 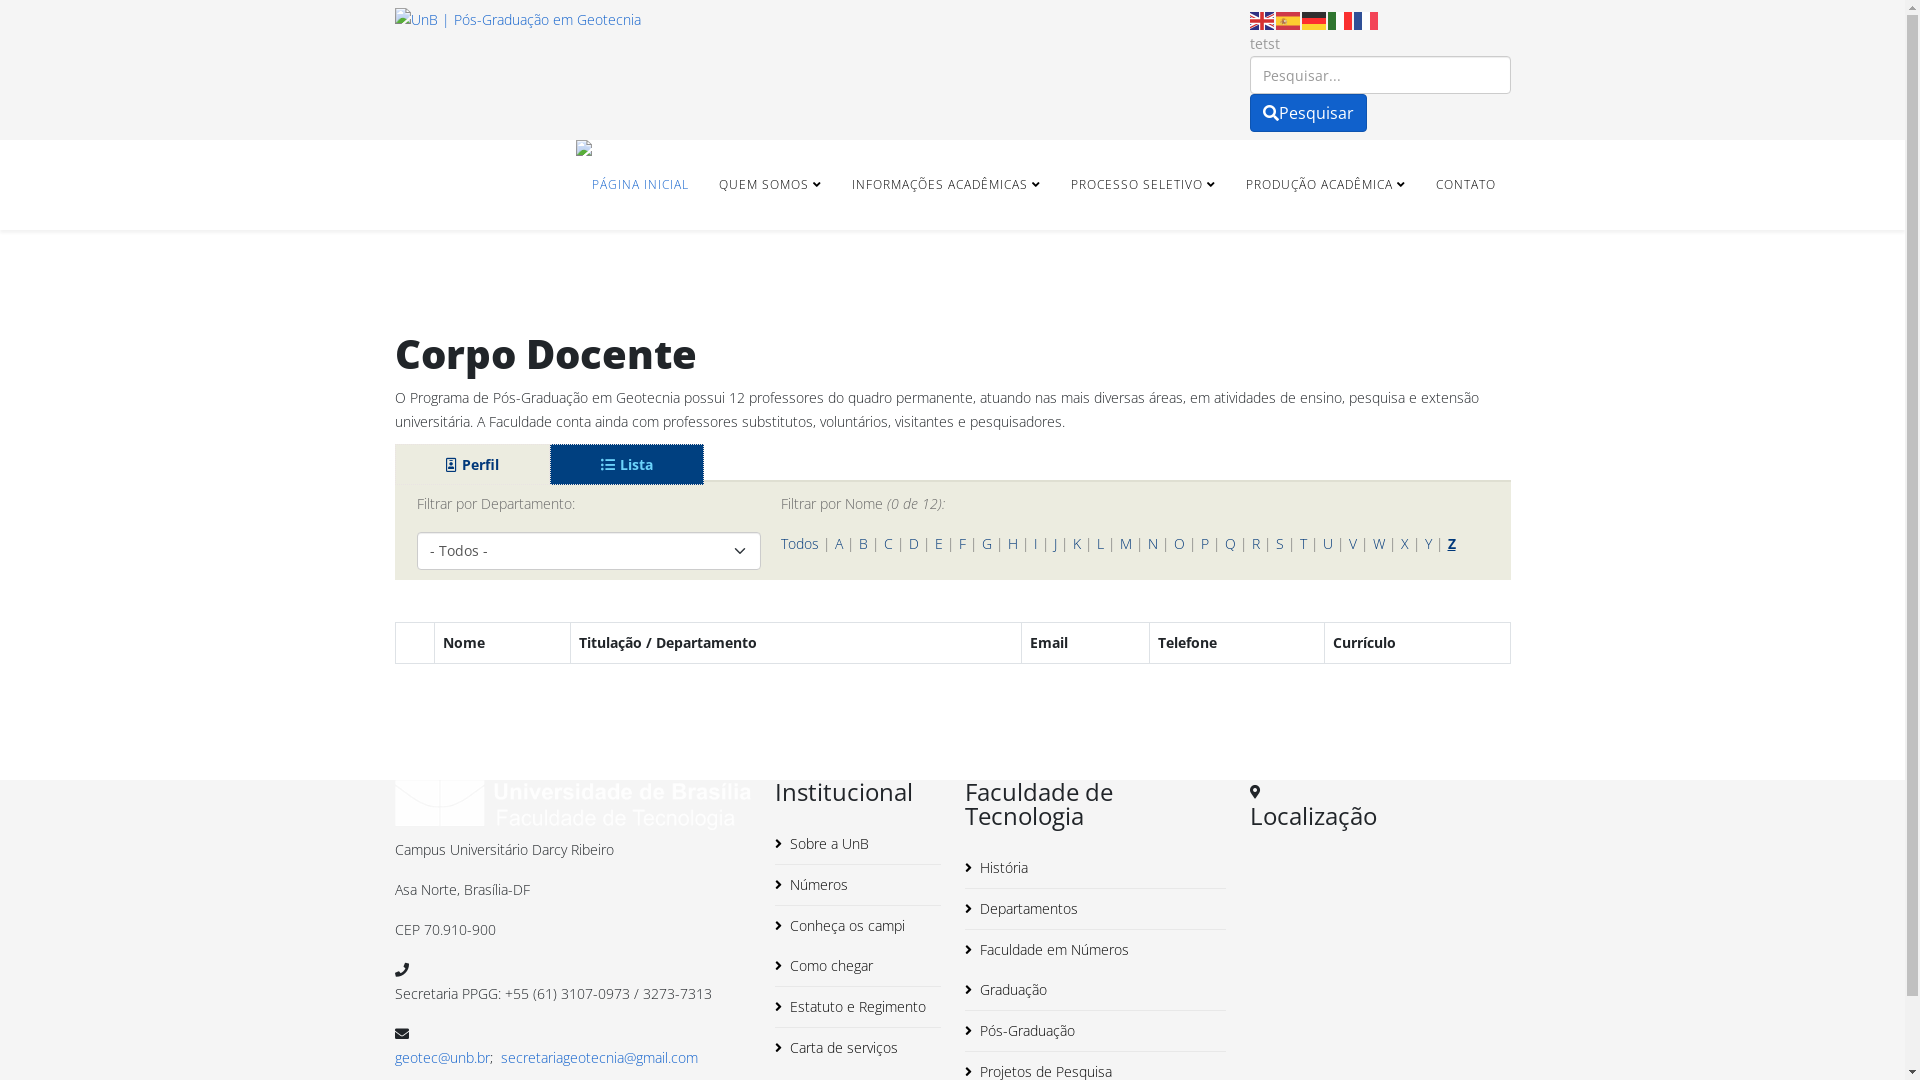 What do you see at coordinates (1256, 544) in the screenshot?
I see `R` at bounding box center [1256, 544].